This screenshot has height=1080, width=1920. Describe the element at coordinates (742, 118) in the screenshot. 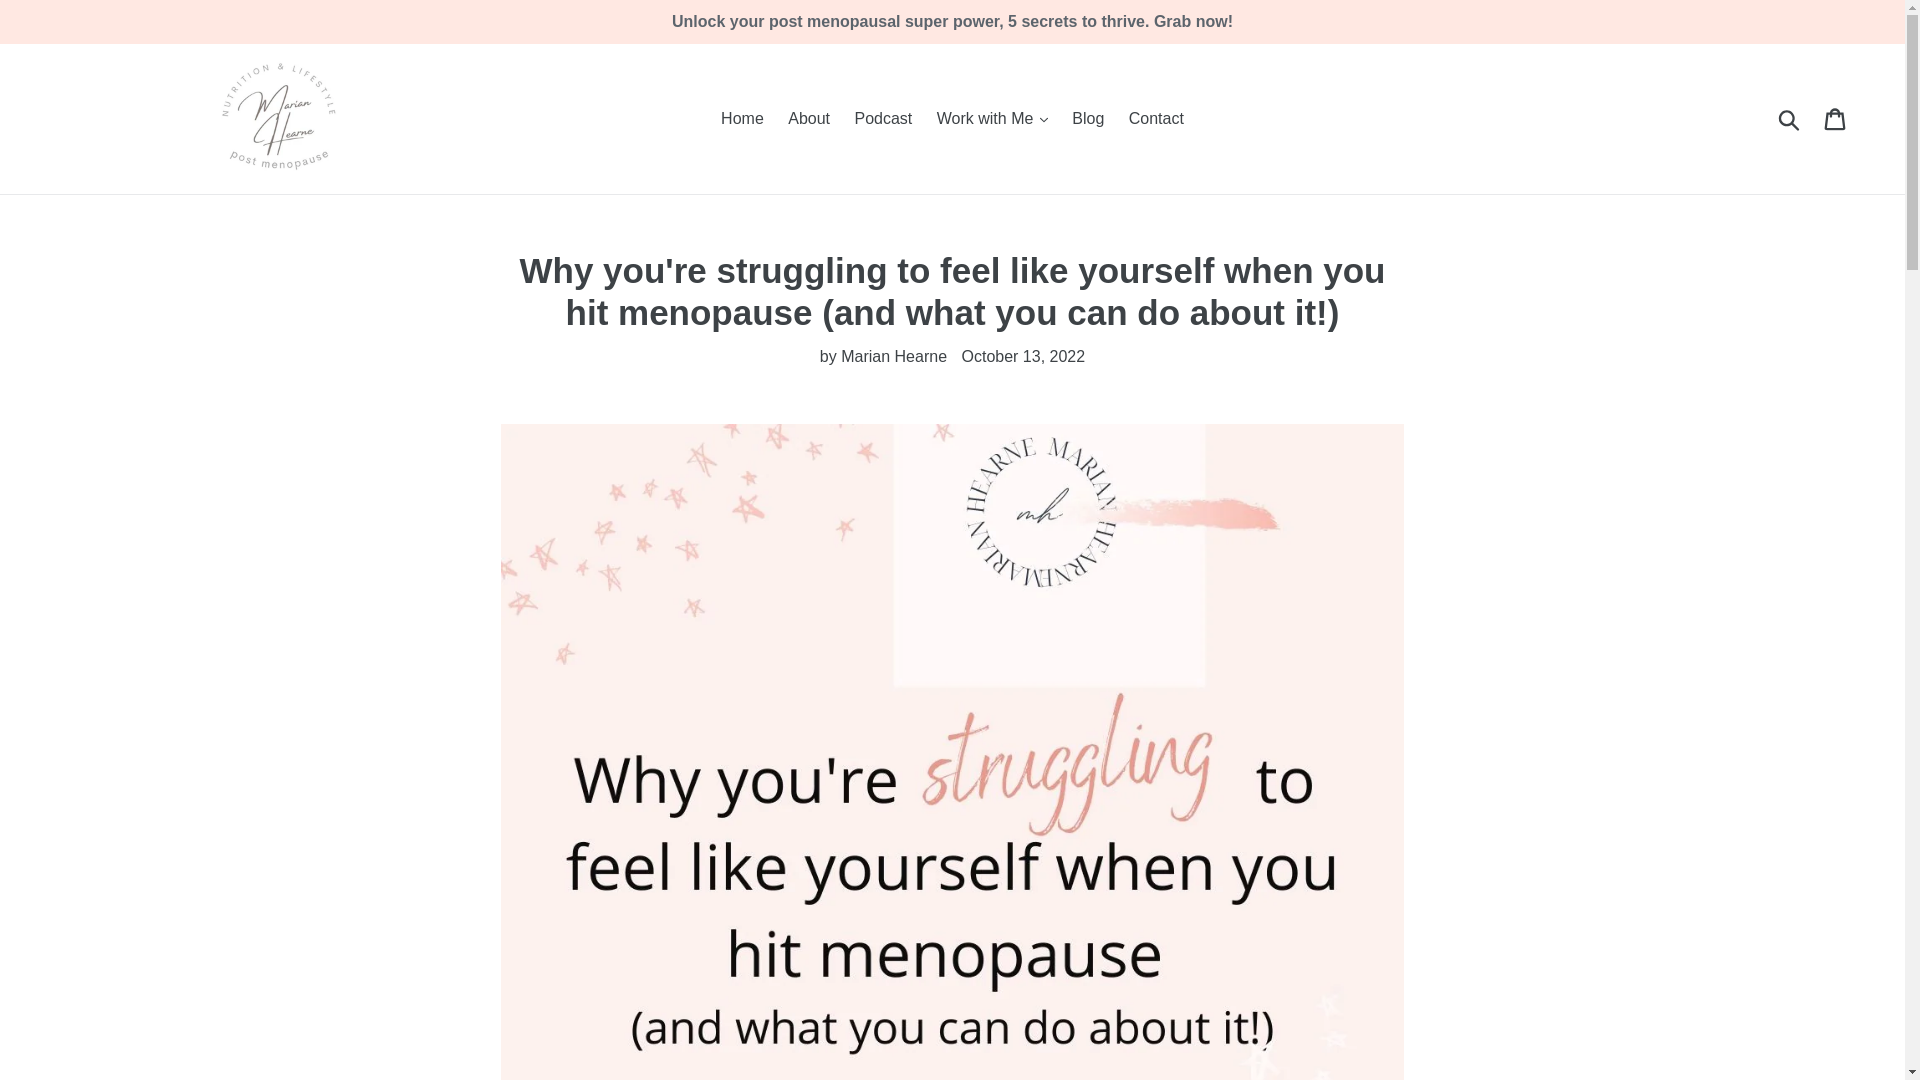

I see `Home` at that location.